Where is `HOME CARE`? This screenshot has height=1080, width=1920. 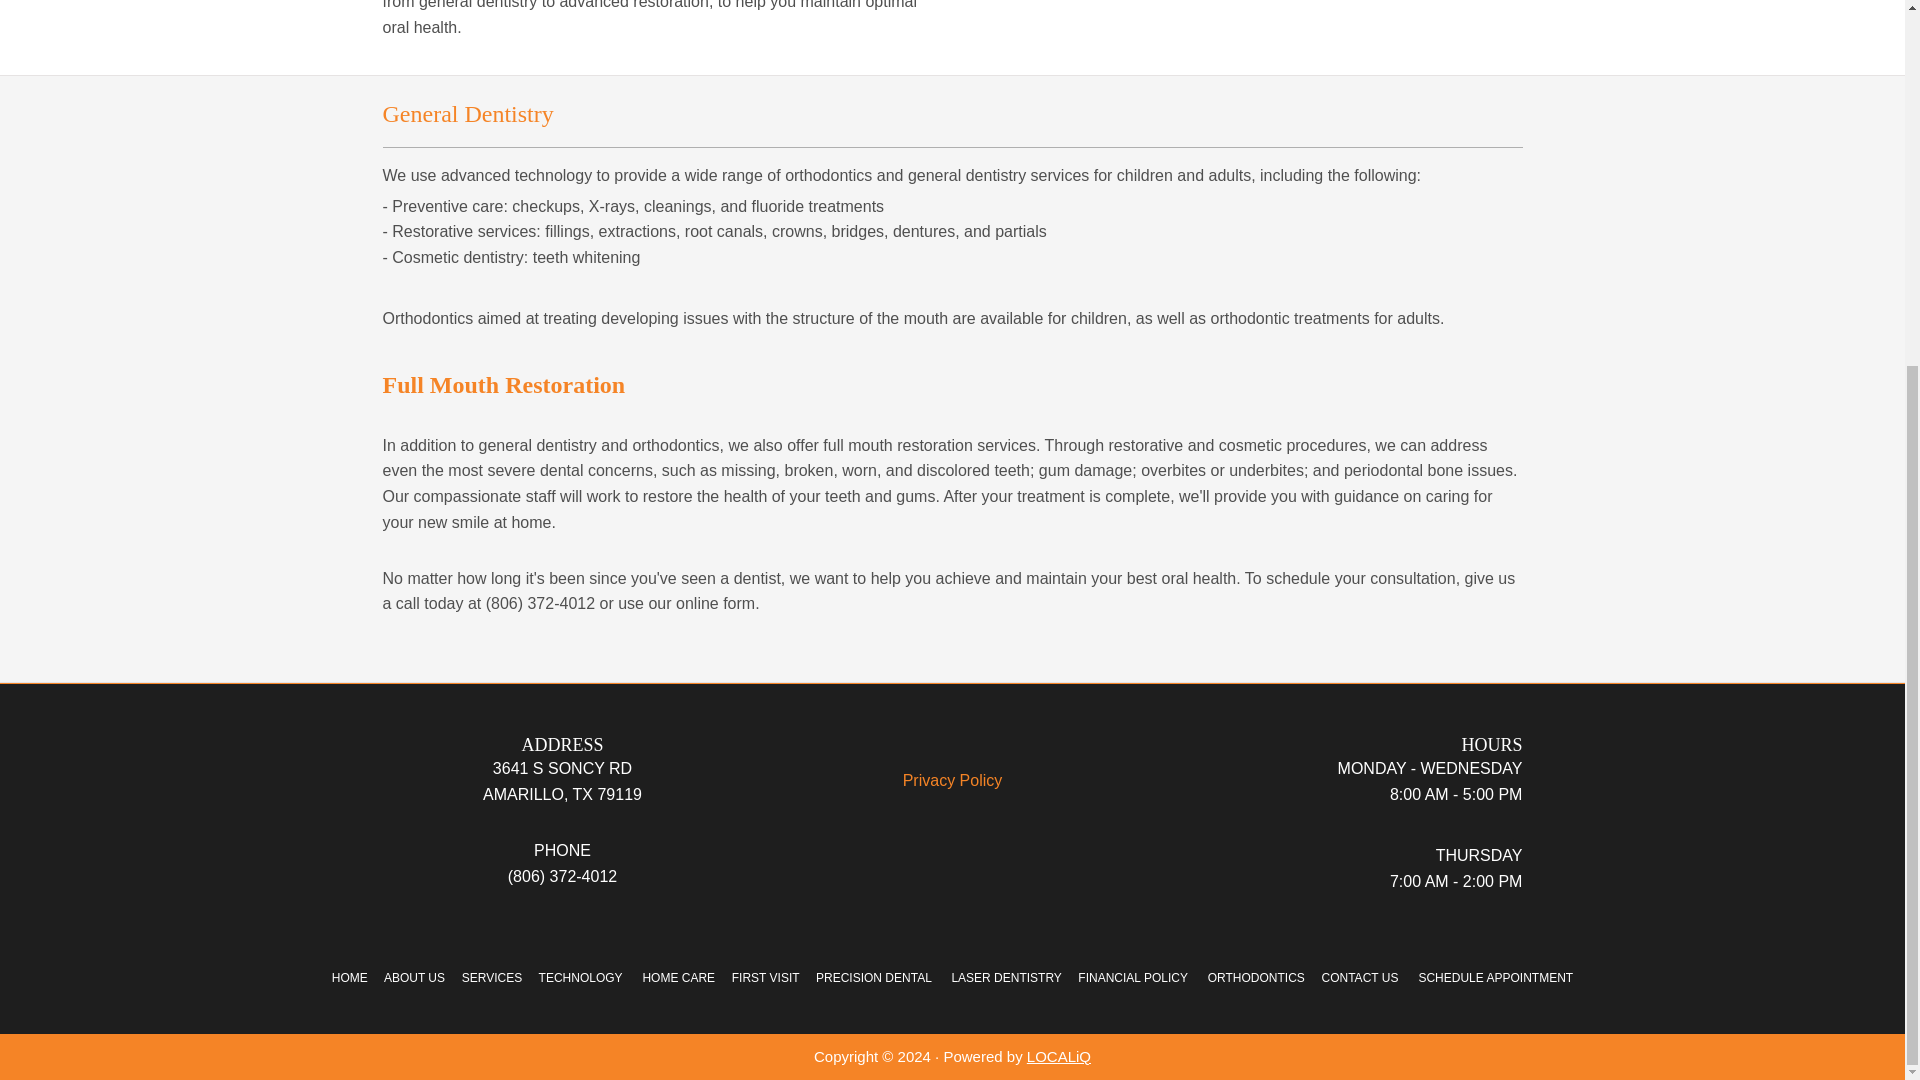 HOME CARE is located at coordinates (678, 977).